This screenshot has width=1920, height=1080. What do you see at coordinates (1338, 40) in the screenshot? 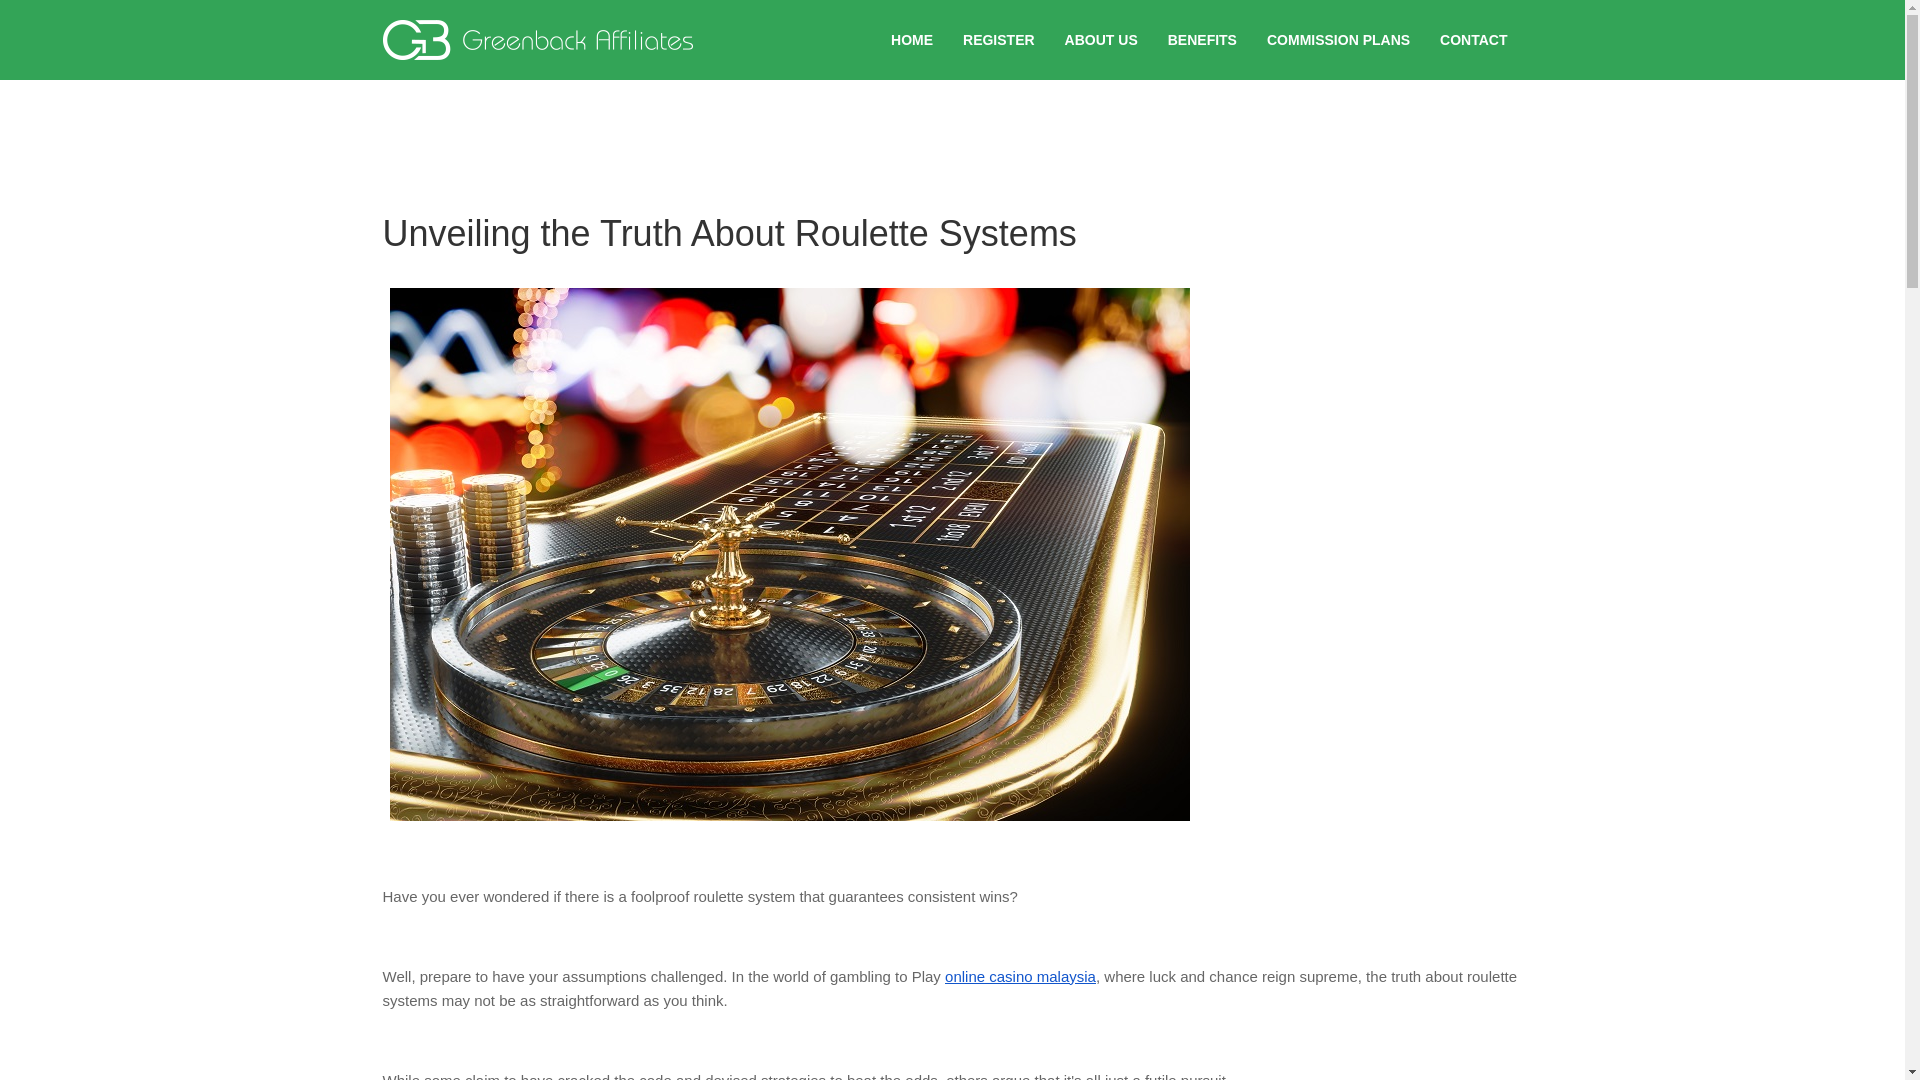
I see `COMMISSION PLANS` at bounding box center [1338, 40].